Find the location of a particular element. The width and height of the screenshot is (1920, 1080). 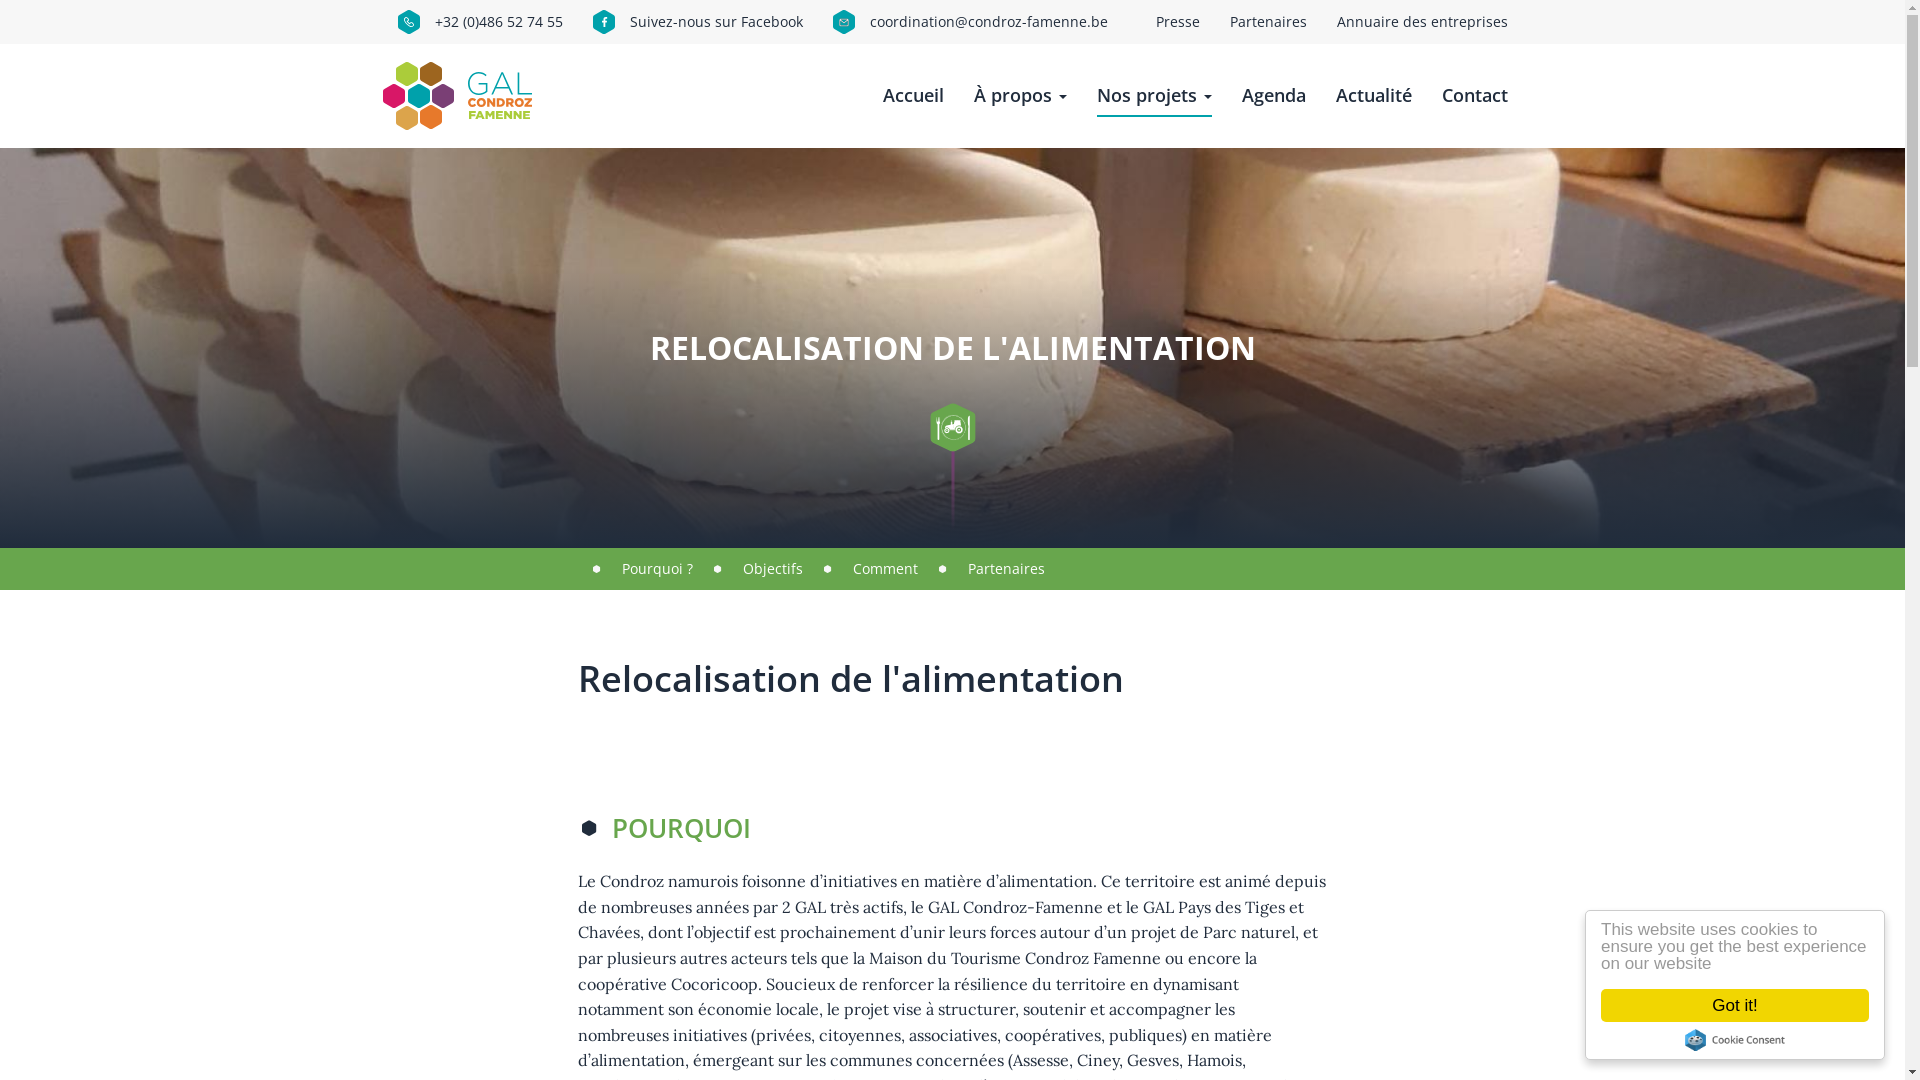

Partenaires is located at coordinates (1268, 22).